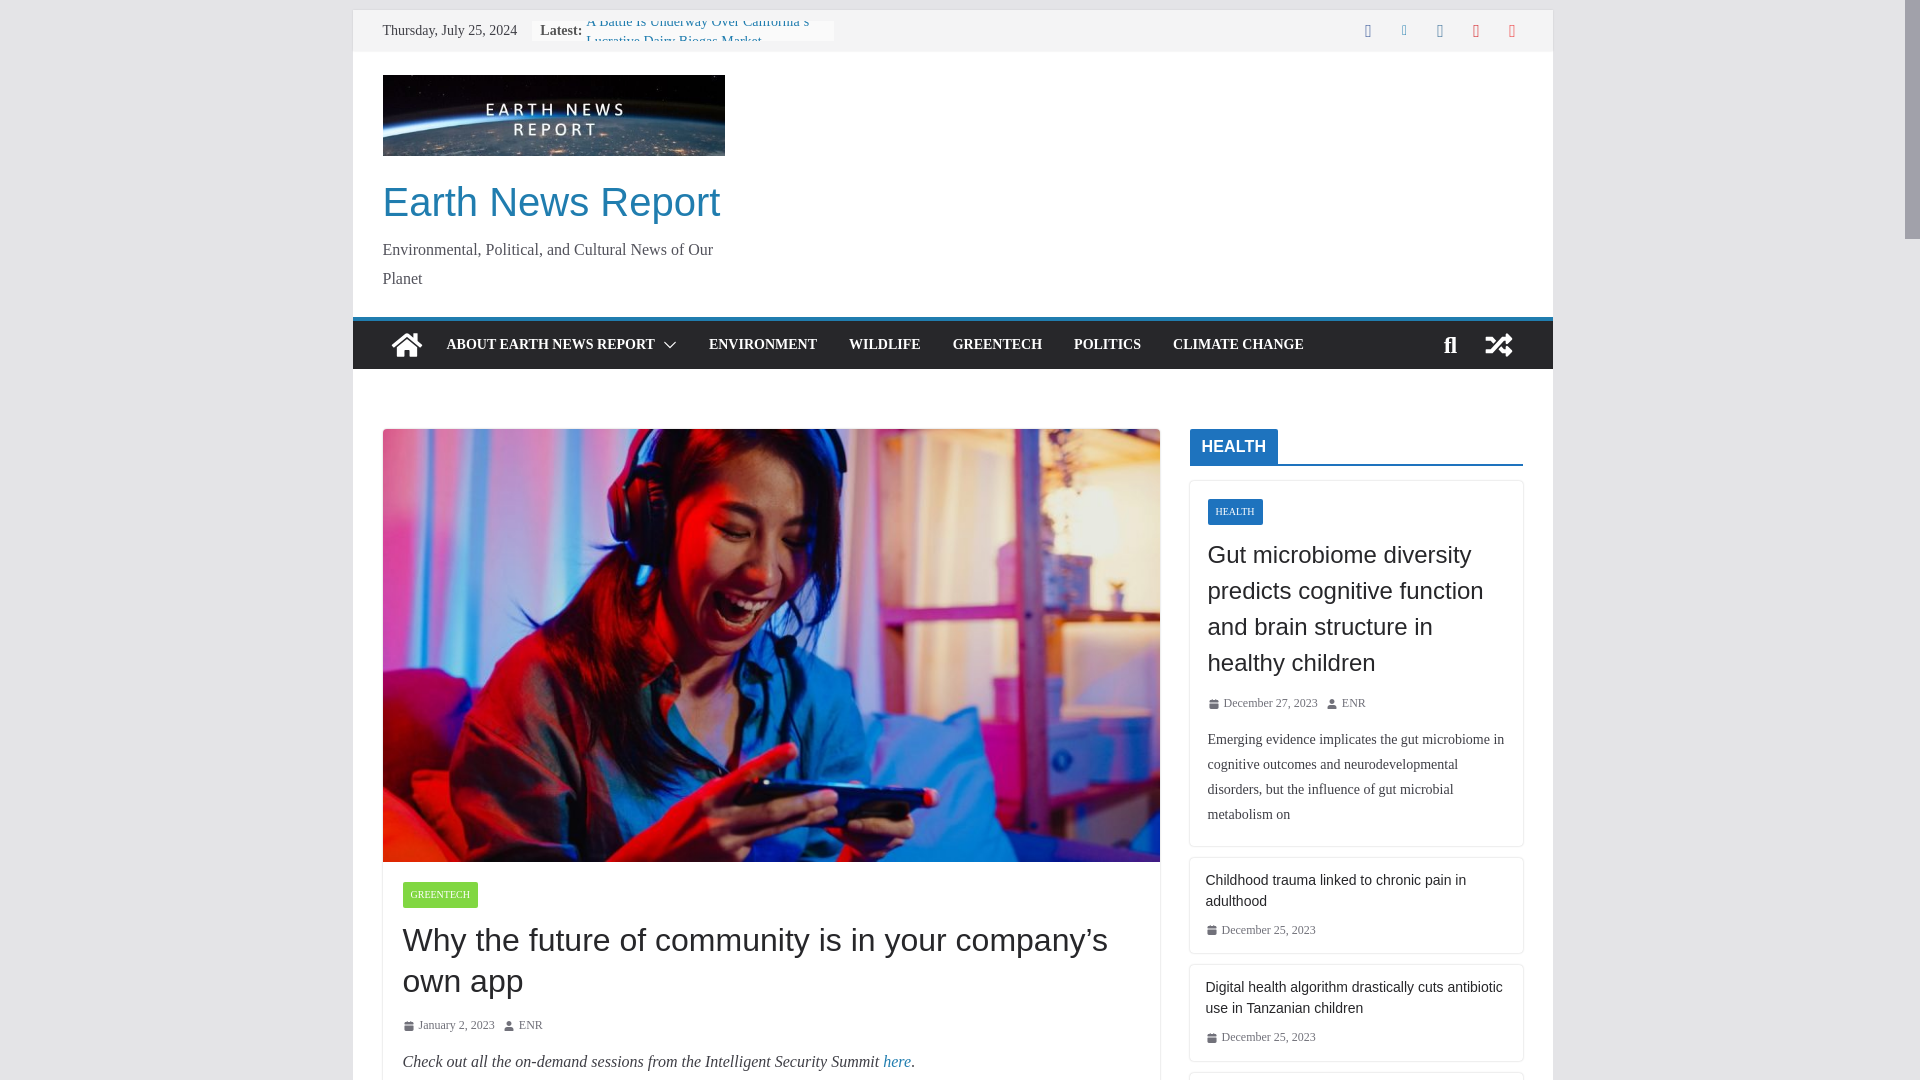 The image size is (1920, 1080). What do you see at coordinates (447, 1026) in the screenshot?
I see `January 2, 2023` at bounding box center [447, 1026].